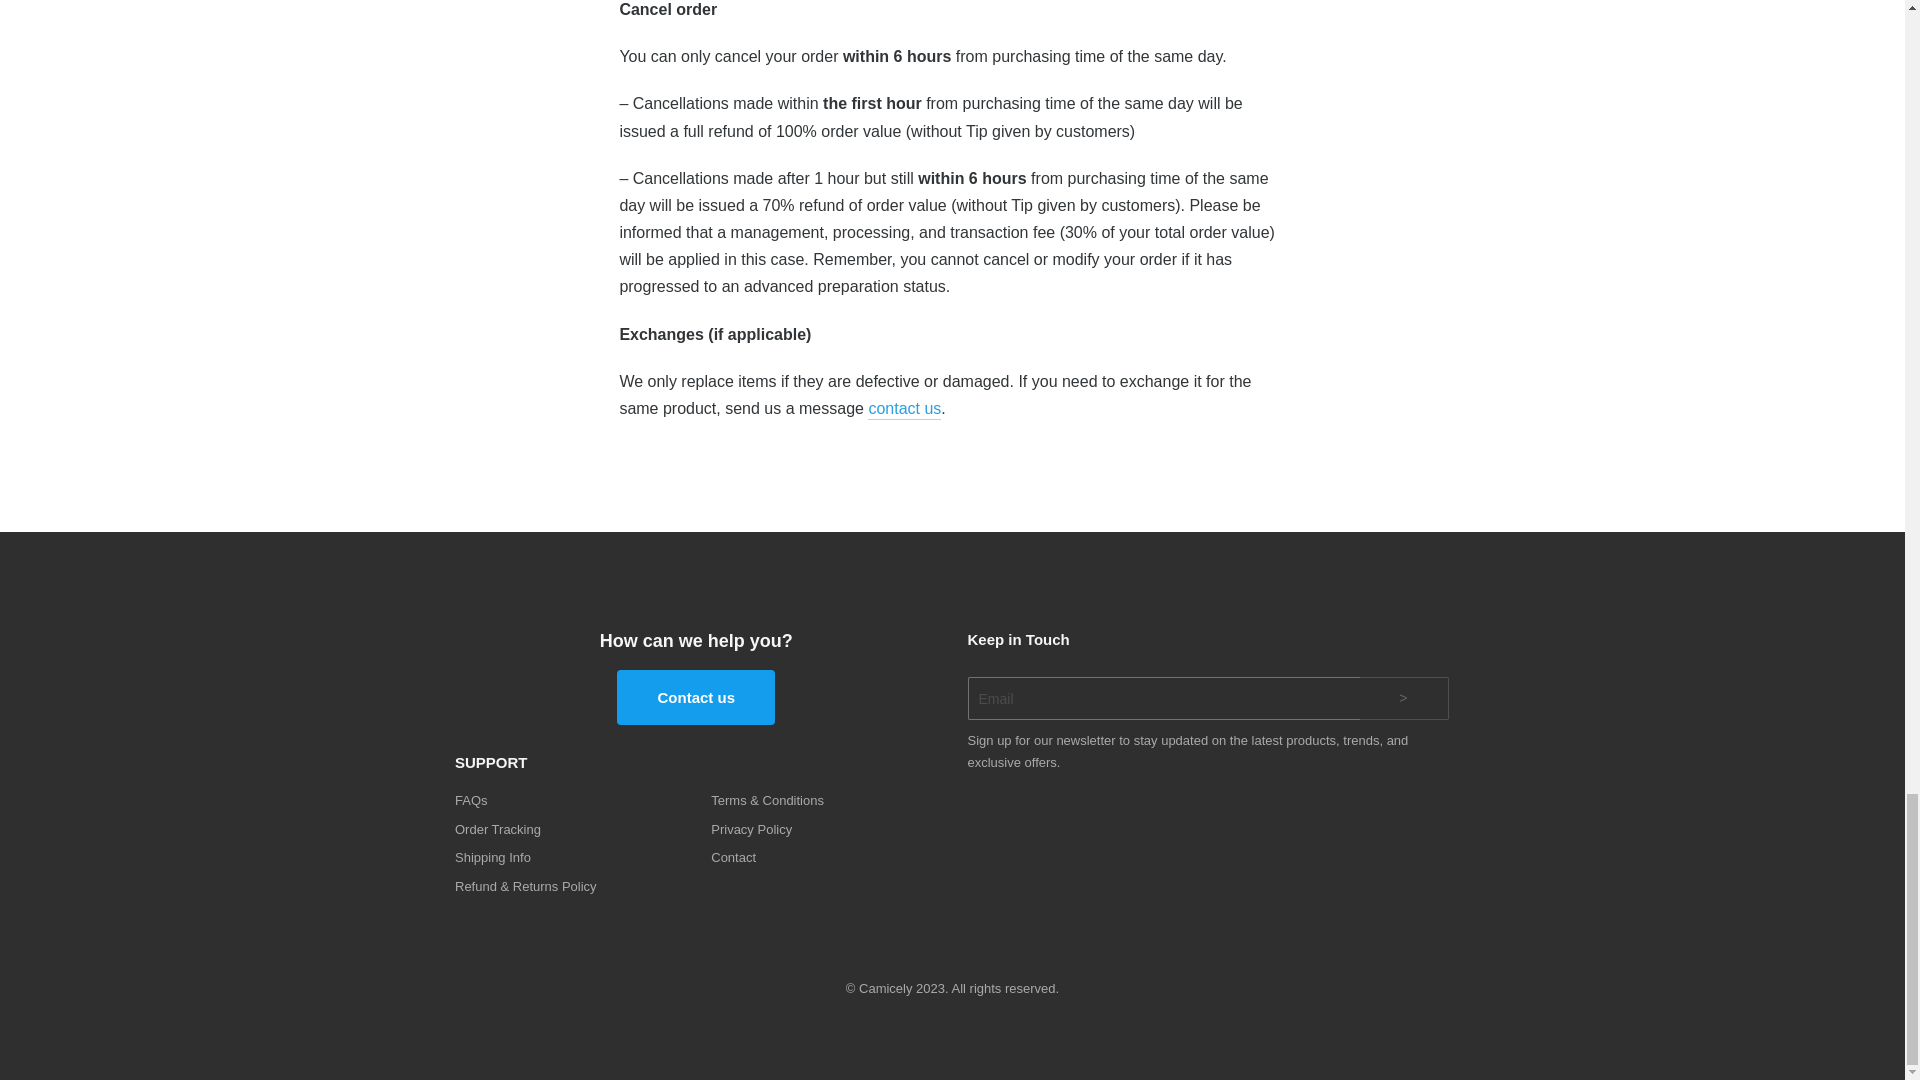 This screenshot has width=1920, height=1080. Describe the element at coordinates (823, 858) in the screenshot. I see `Contact` at that location.